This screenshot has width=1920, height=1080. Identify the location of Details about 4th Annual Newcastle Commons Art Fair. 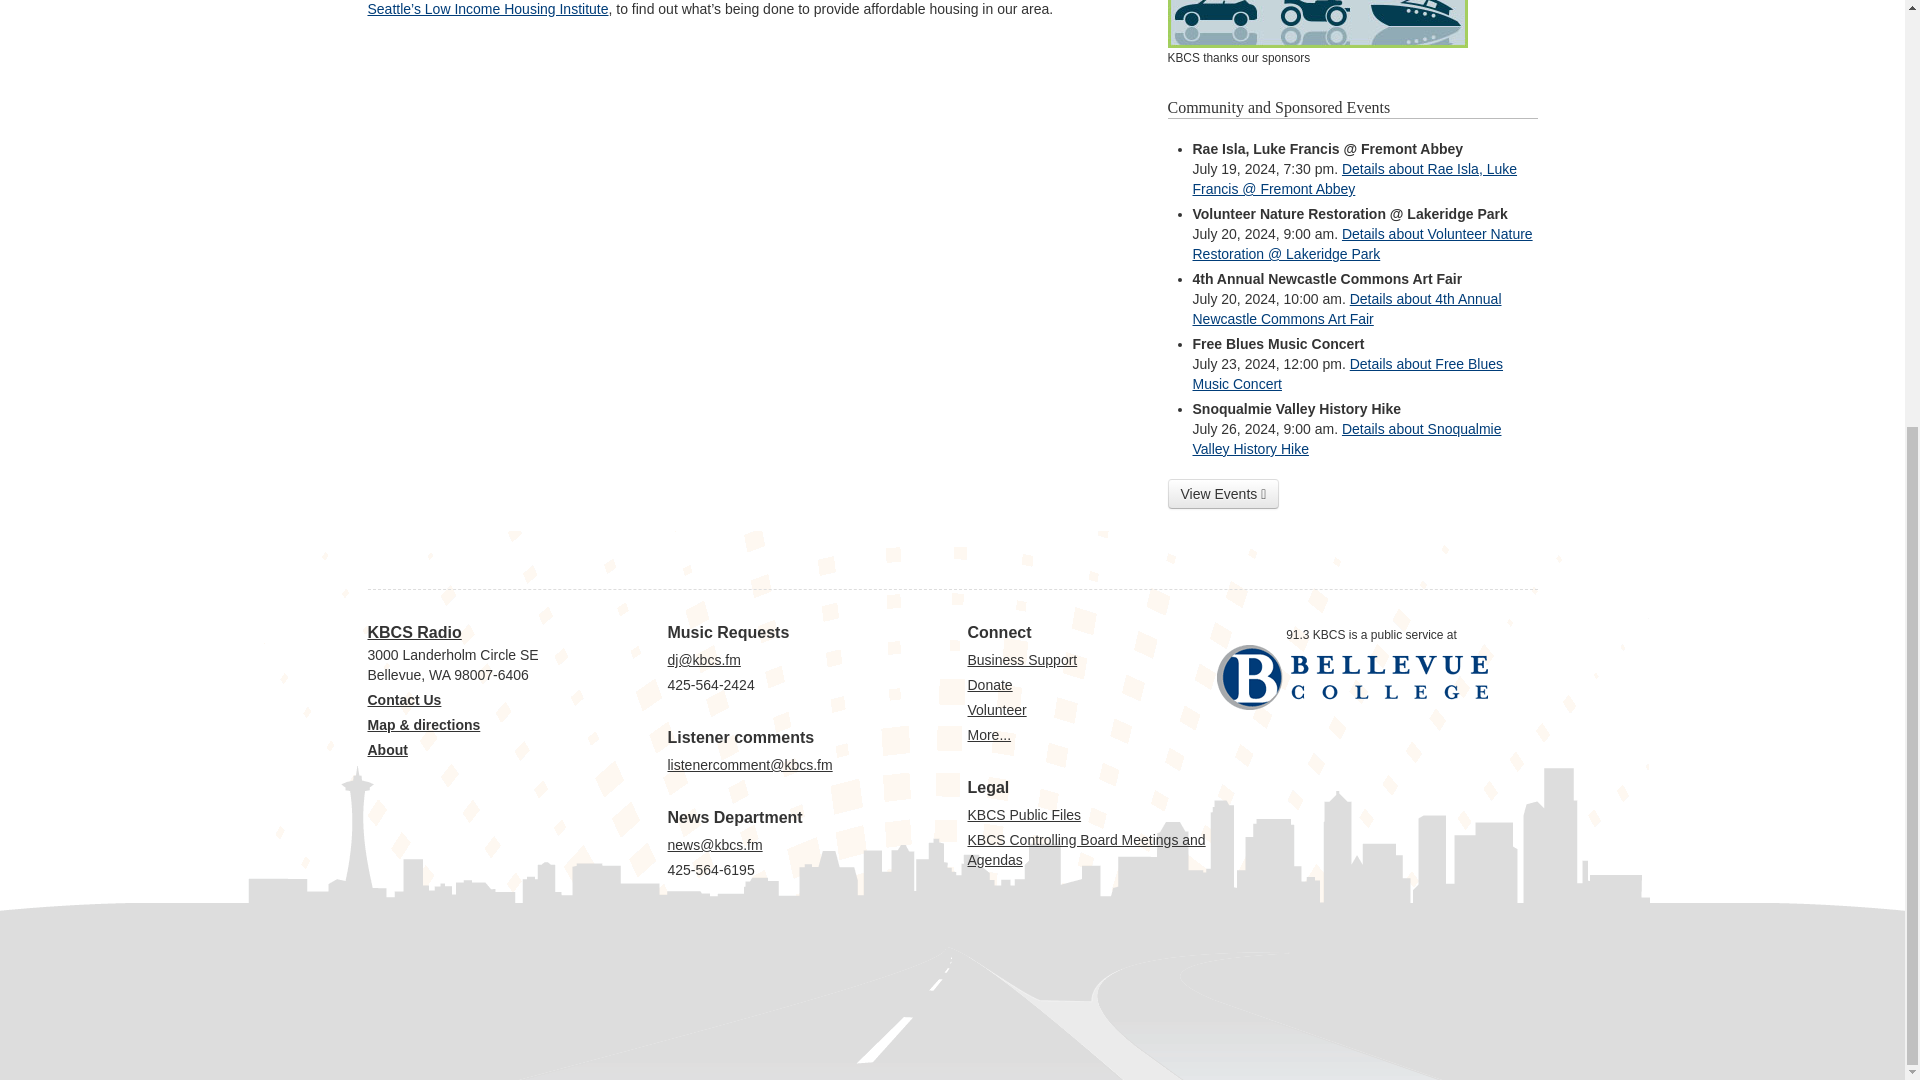
(1346, 308).